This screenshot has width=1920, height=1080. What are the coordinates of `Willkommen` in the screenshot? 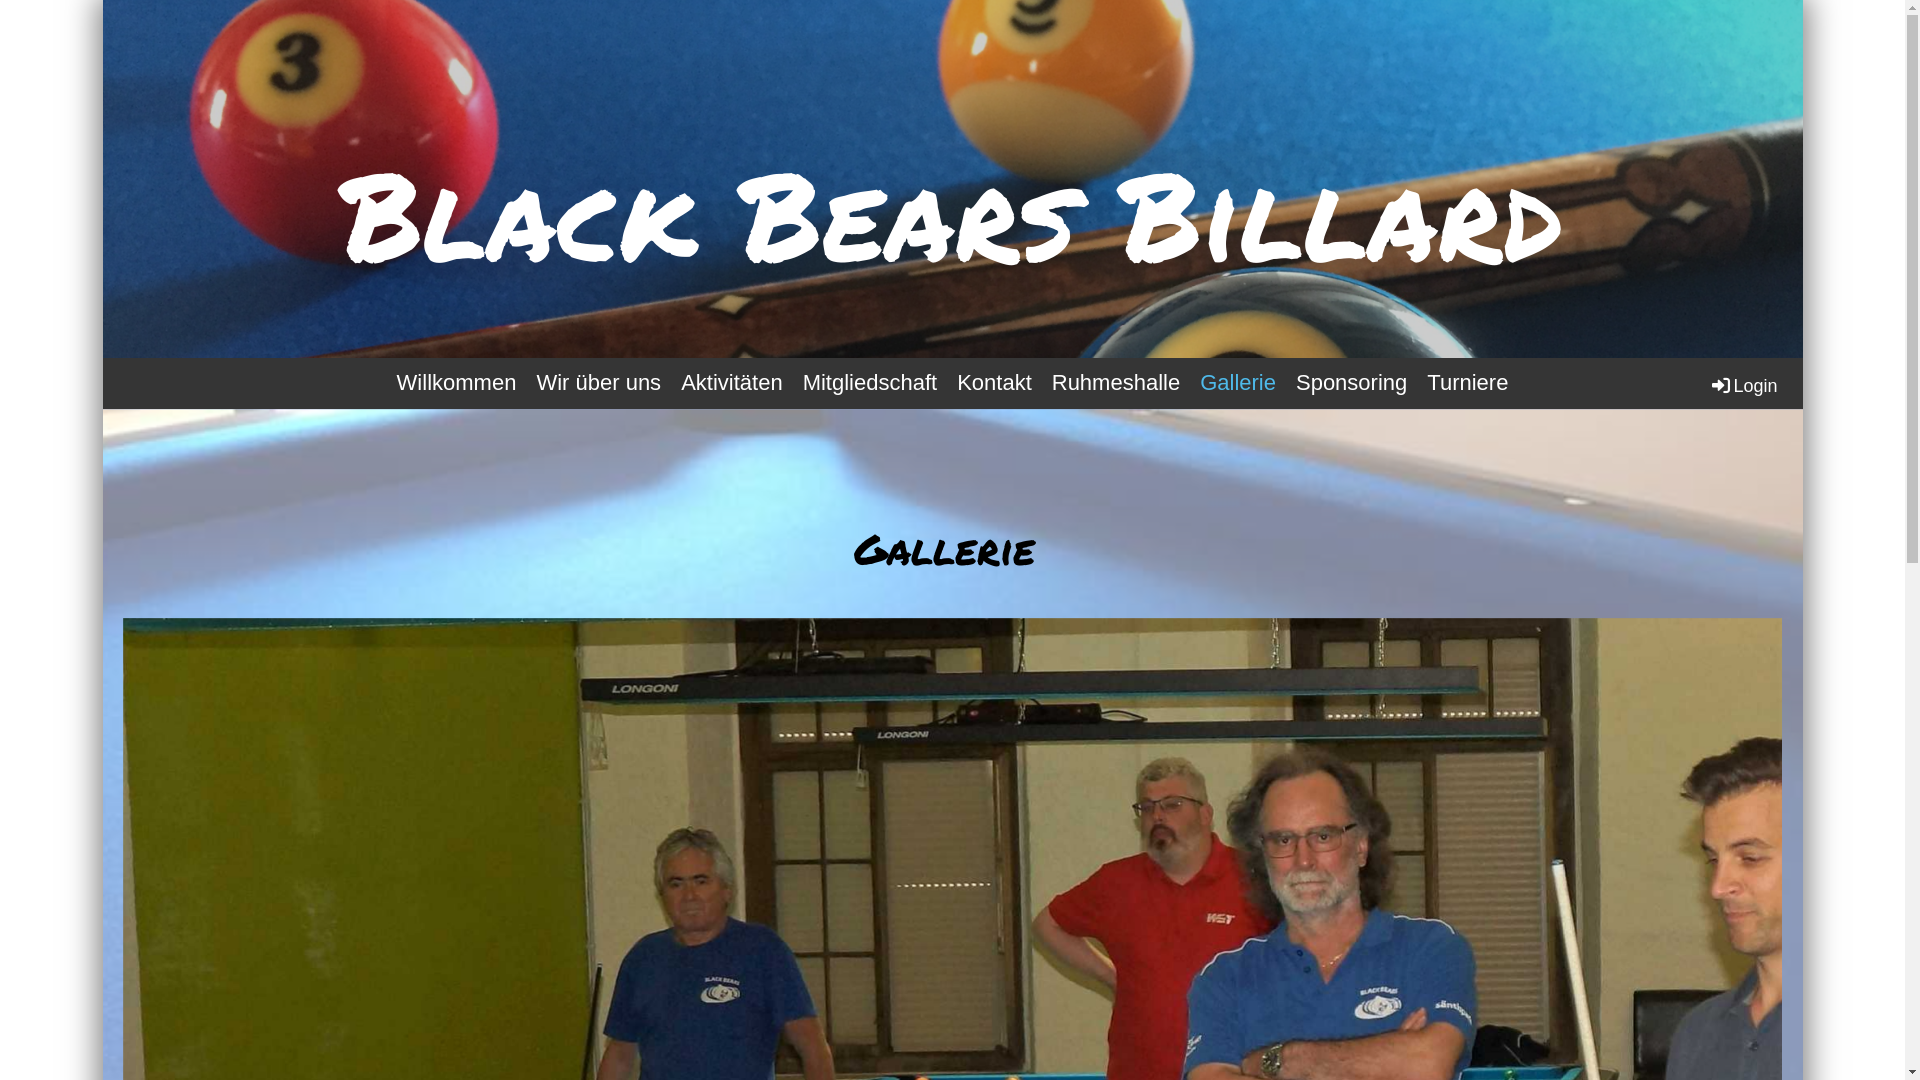 It's located at (457, 384).